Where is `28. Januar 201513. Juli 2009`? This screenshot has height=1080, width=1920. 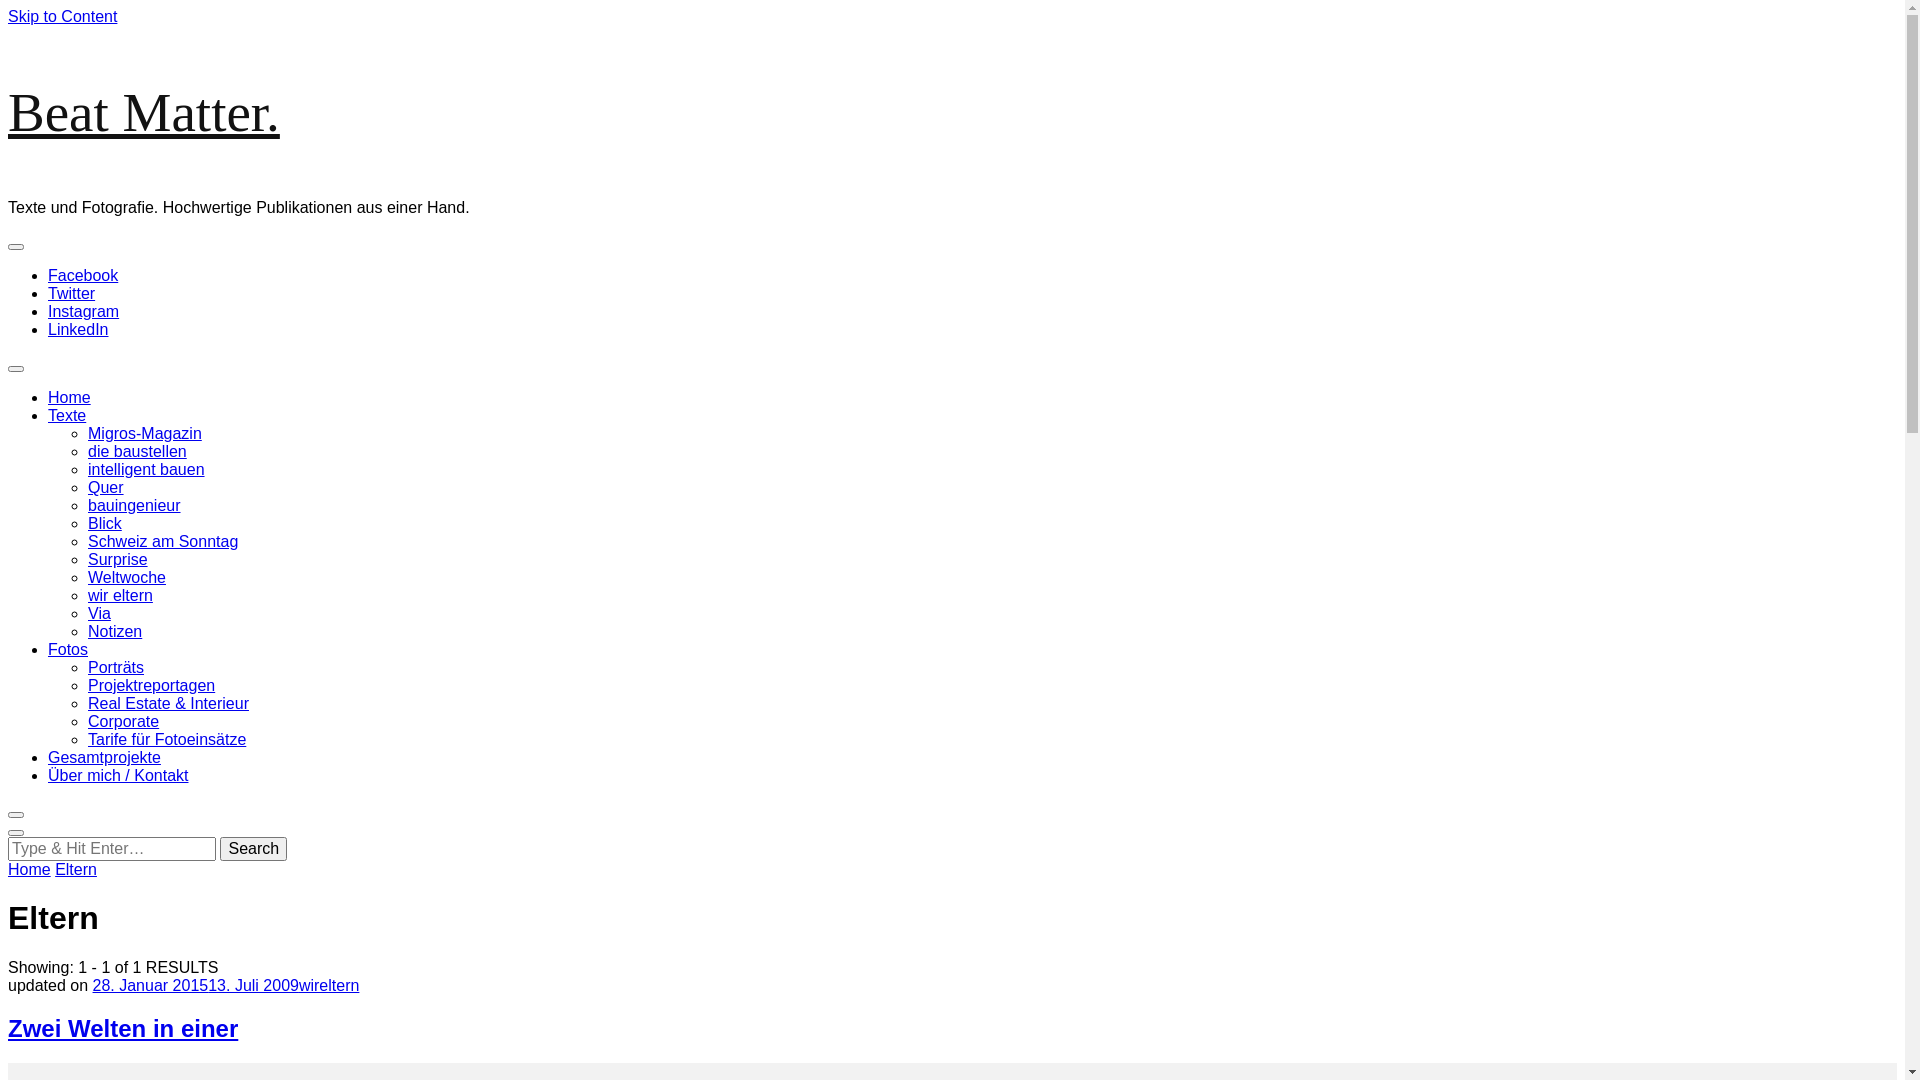 28. Januar 201513. Juli 2009 is located at coordinates (196, 986).